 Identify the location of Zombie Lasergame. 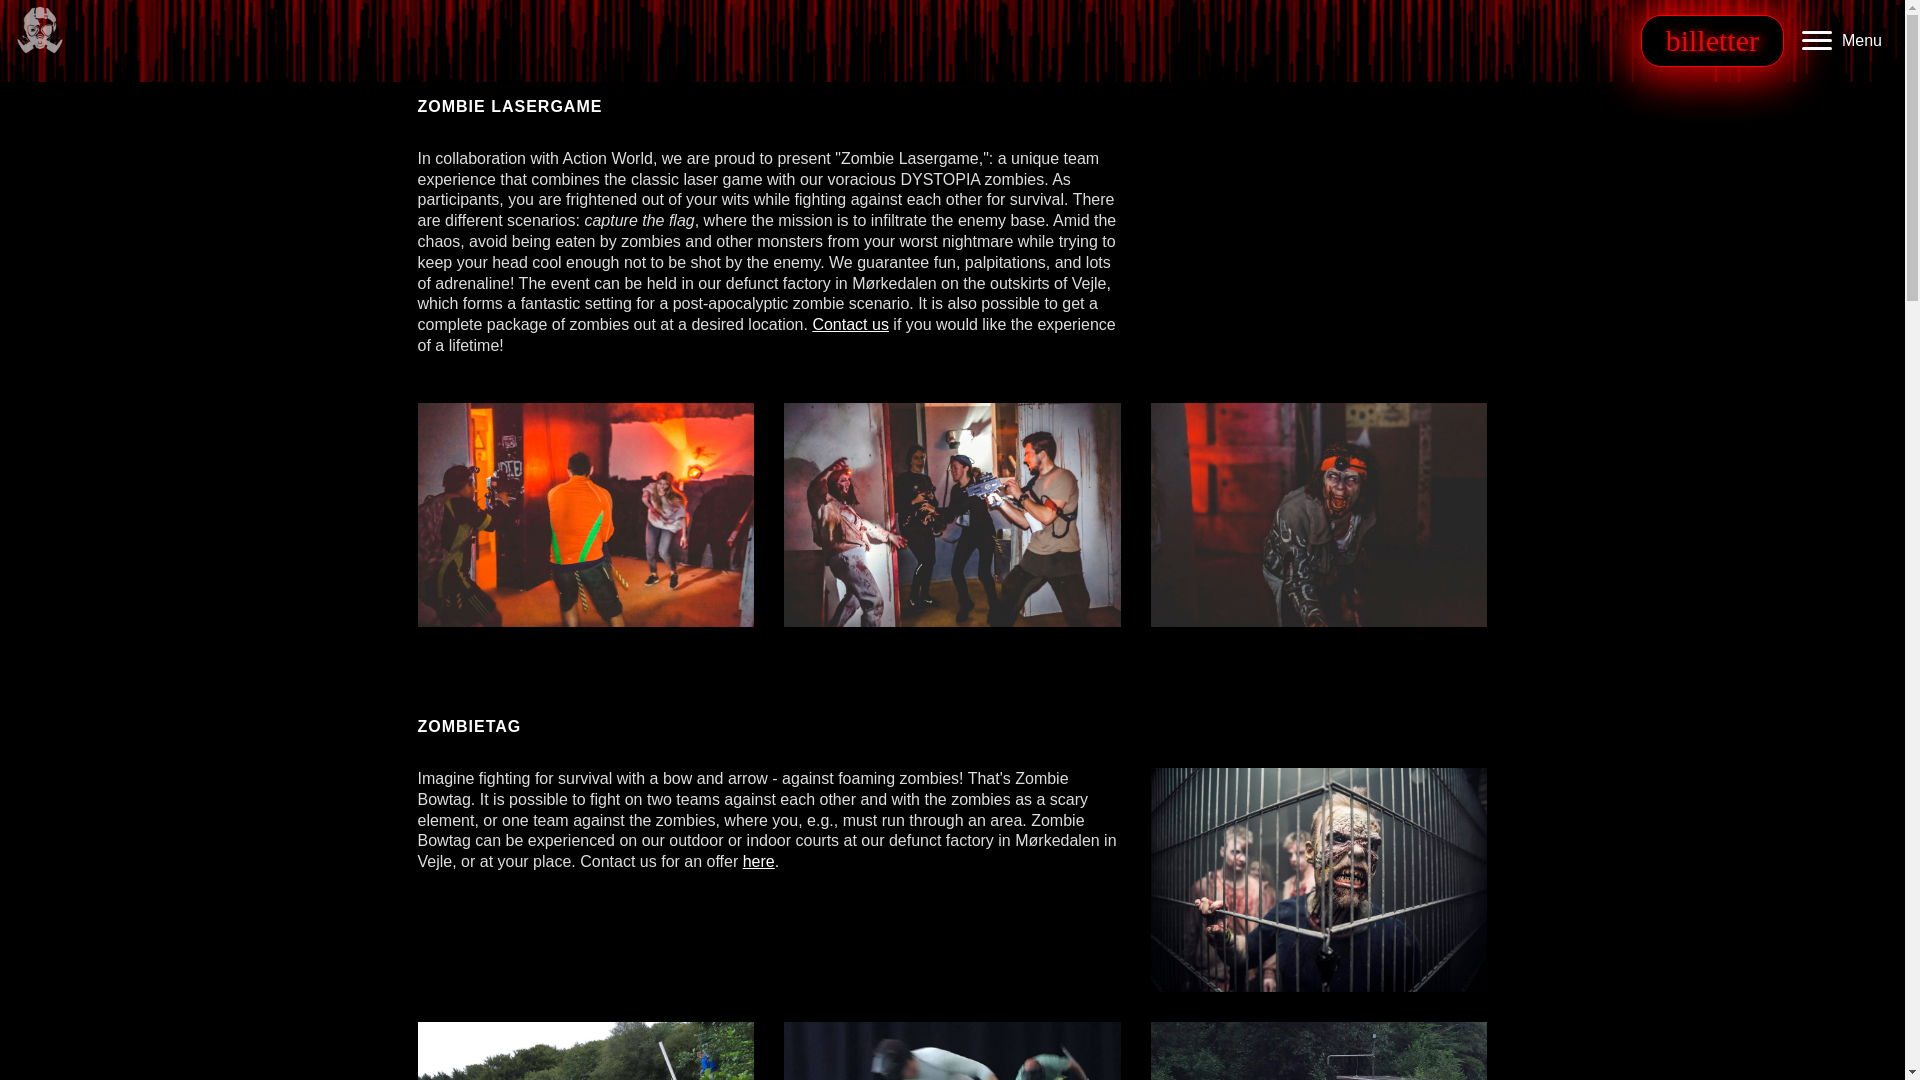
(1319, 514).